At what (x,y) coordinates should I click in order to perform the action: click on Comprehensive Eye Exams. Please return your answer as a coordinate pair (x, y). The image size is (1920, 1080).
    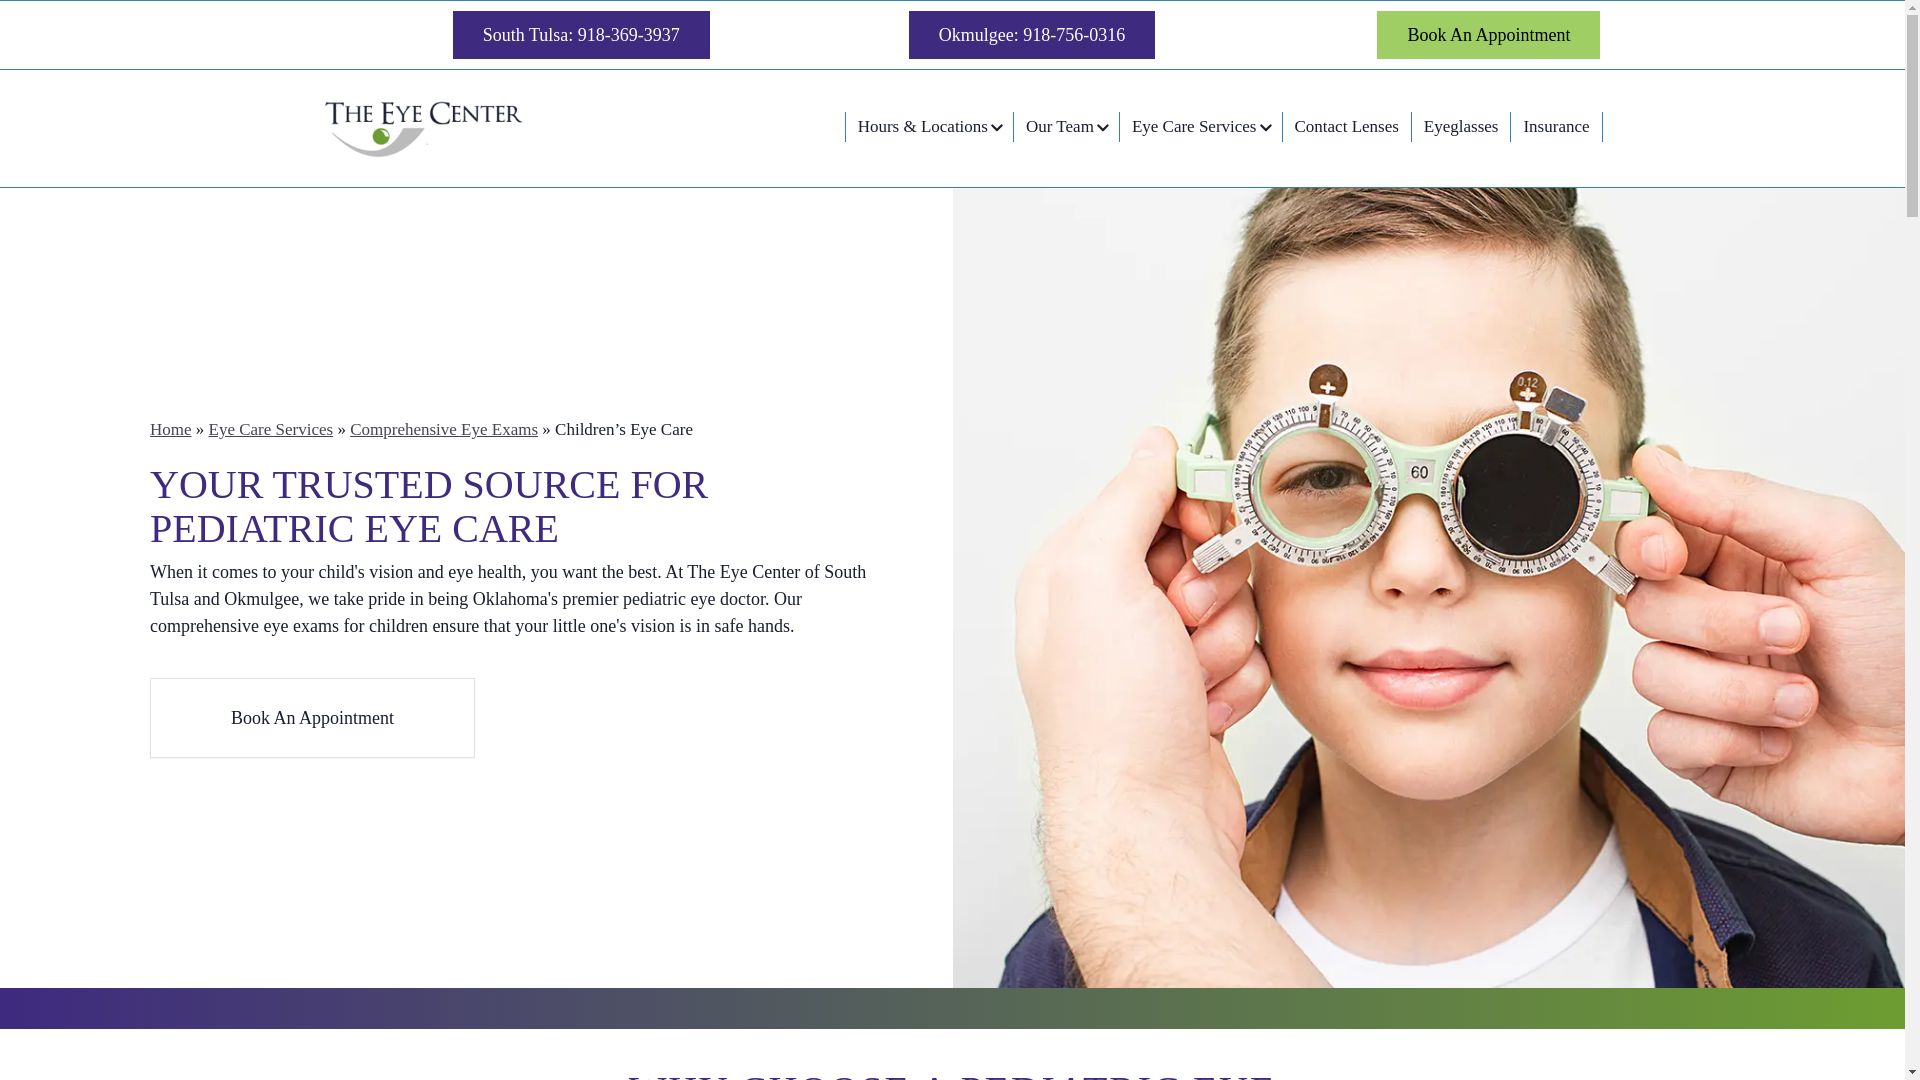
    Looking at the image, I should click on (443, 429).